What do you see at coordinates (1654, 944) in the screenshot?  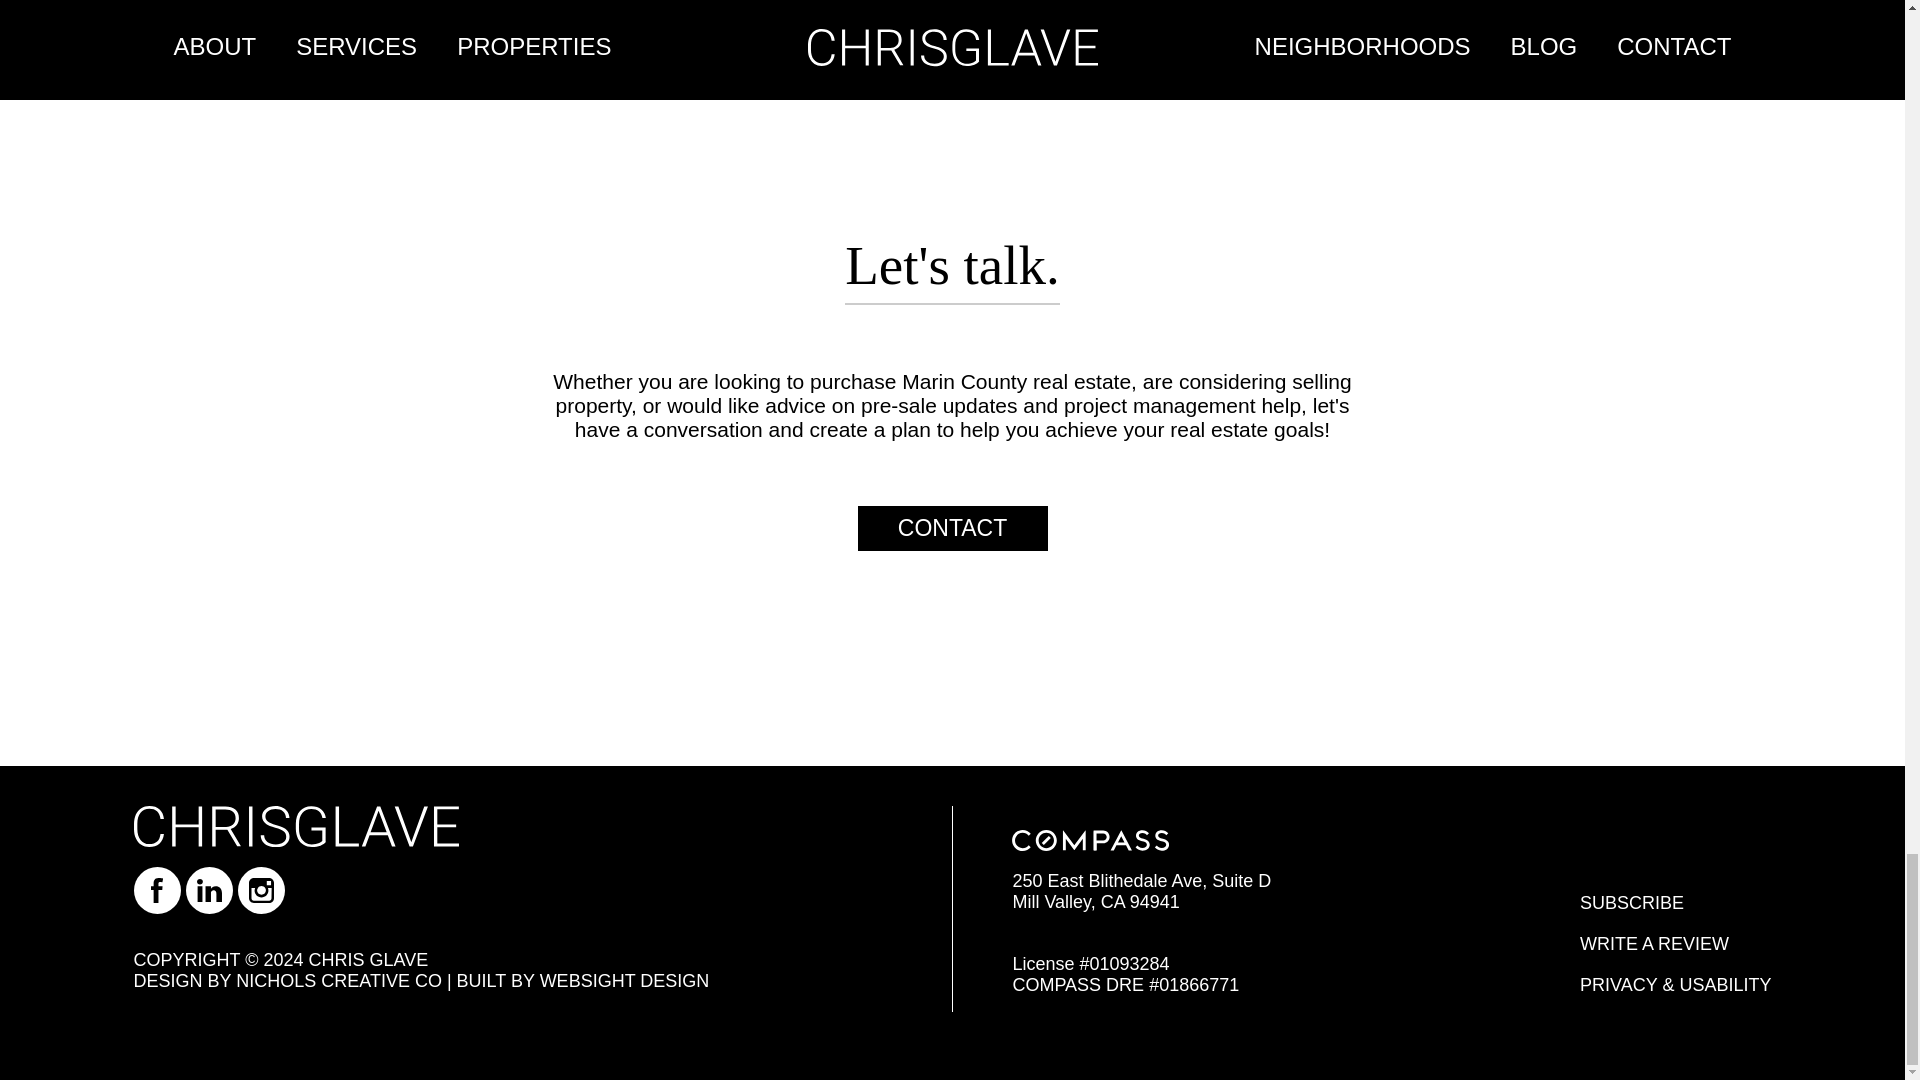 I see `WRITE A REVIEW` at bounding box center [1654, 944].